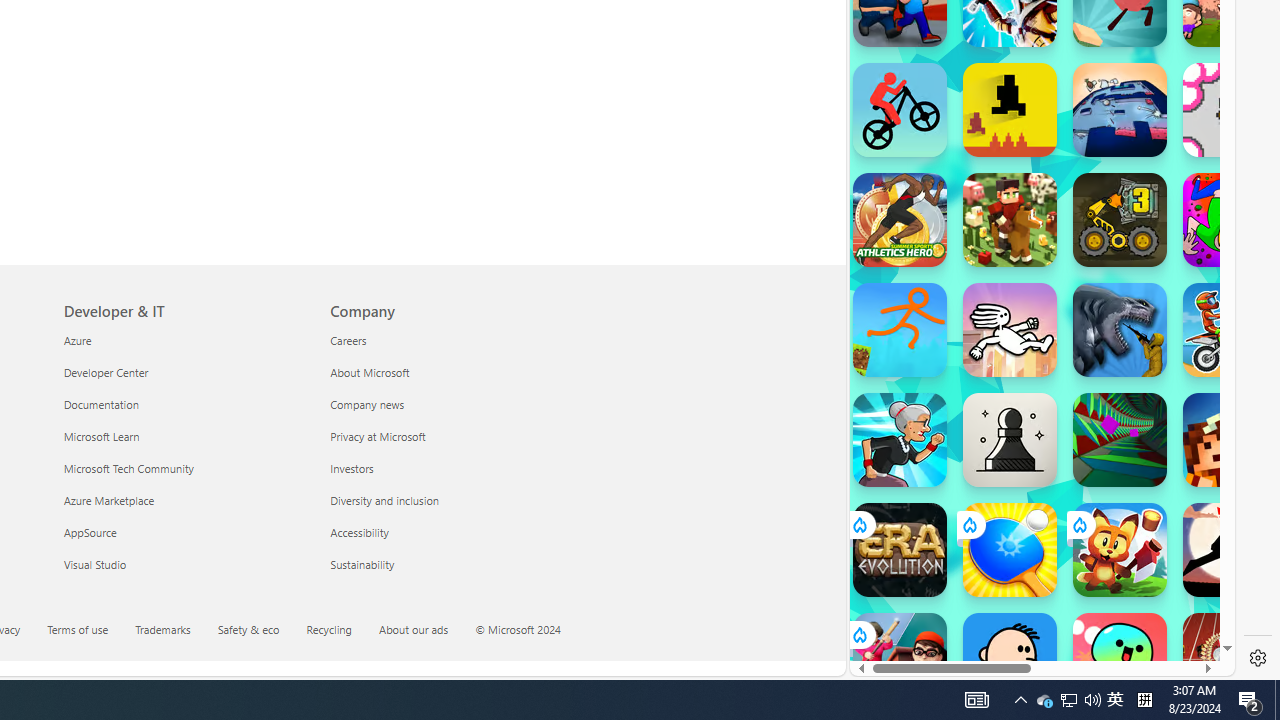 The height and width of the screenshot is (720, 1280). What do you see at coordinates (1230, 220) in the screenshot?
I see `JollyWorld` at bounding box center [1230, 220].